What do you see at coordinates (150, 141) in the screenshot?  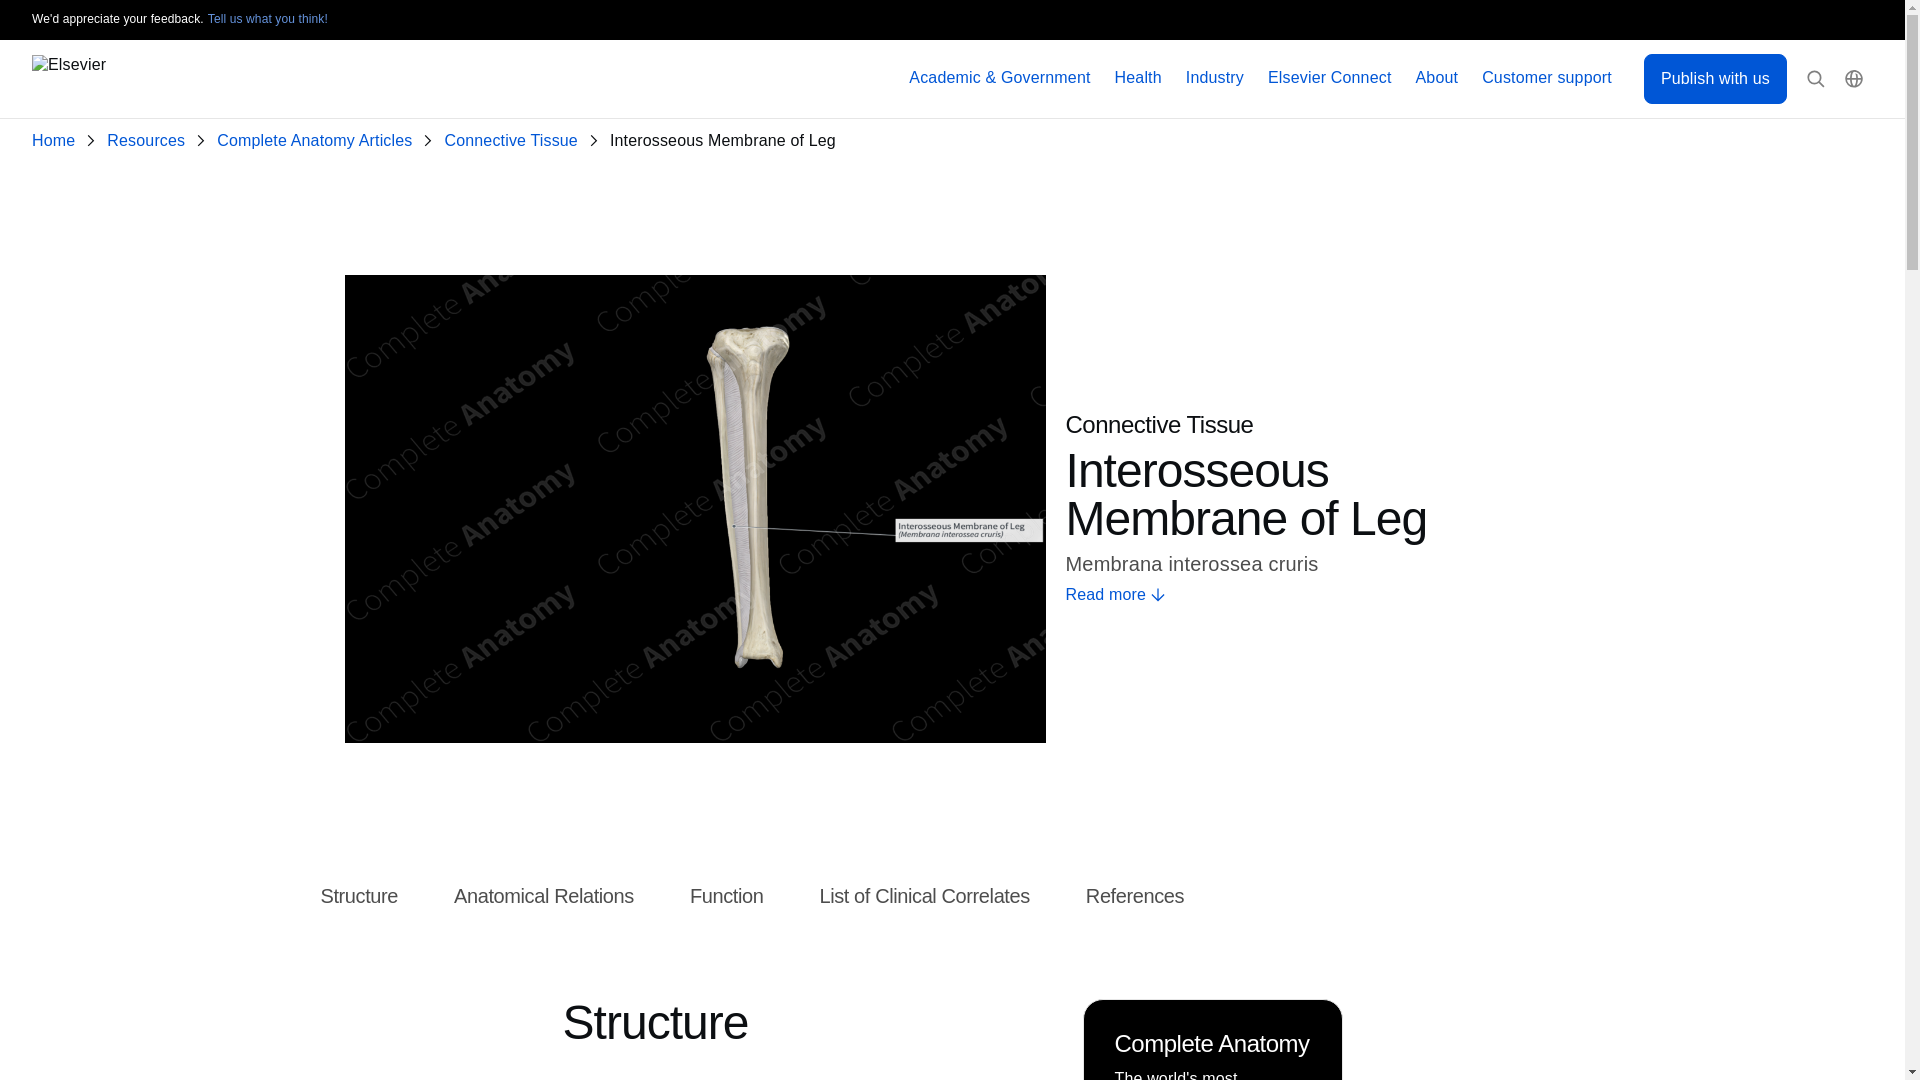 I see `Resources` at bounding box center [150, 141].